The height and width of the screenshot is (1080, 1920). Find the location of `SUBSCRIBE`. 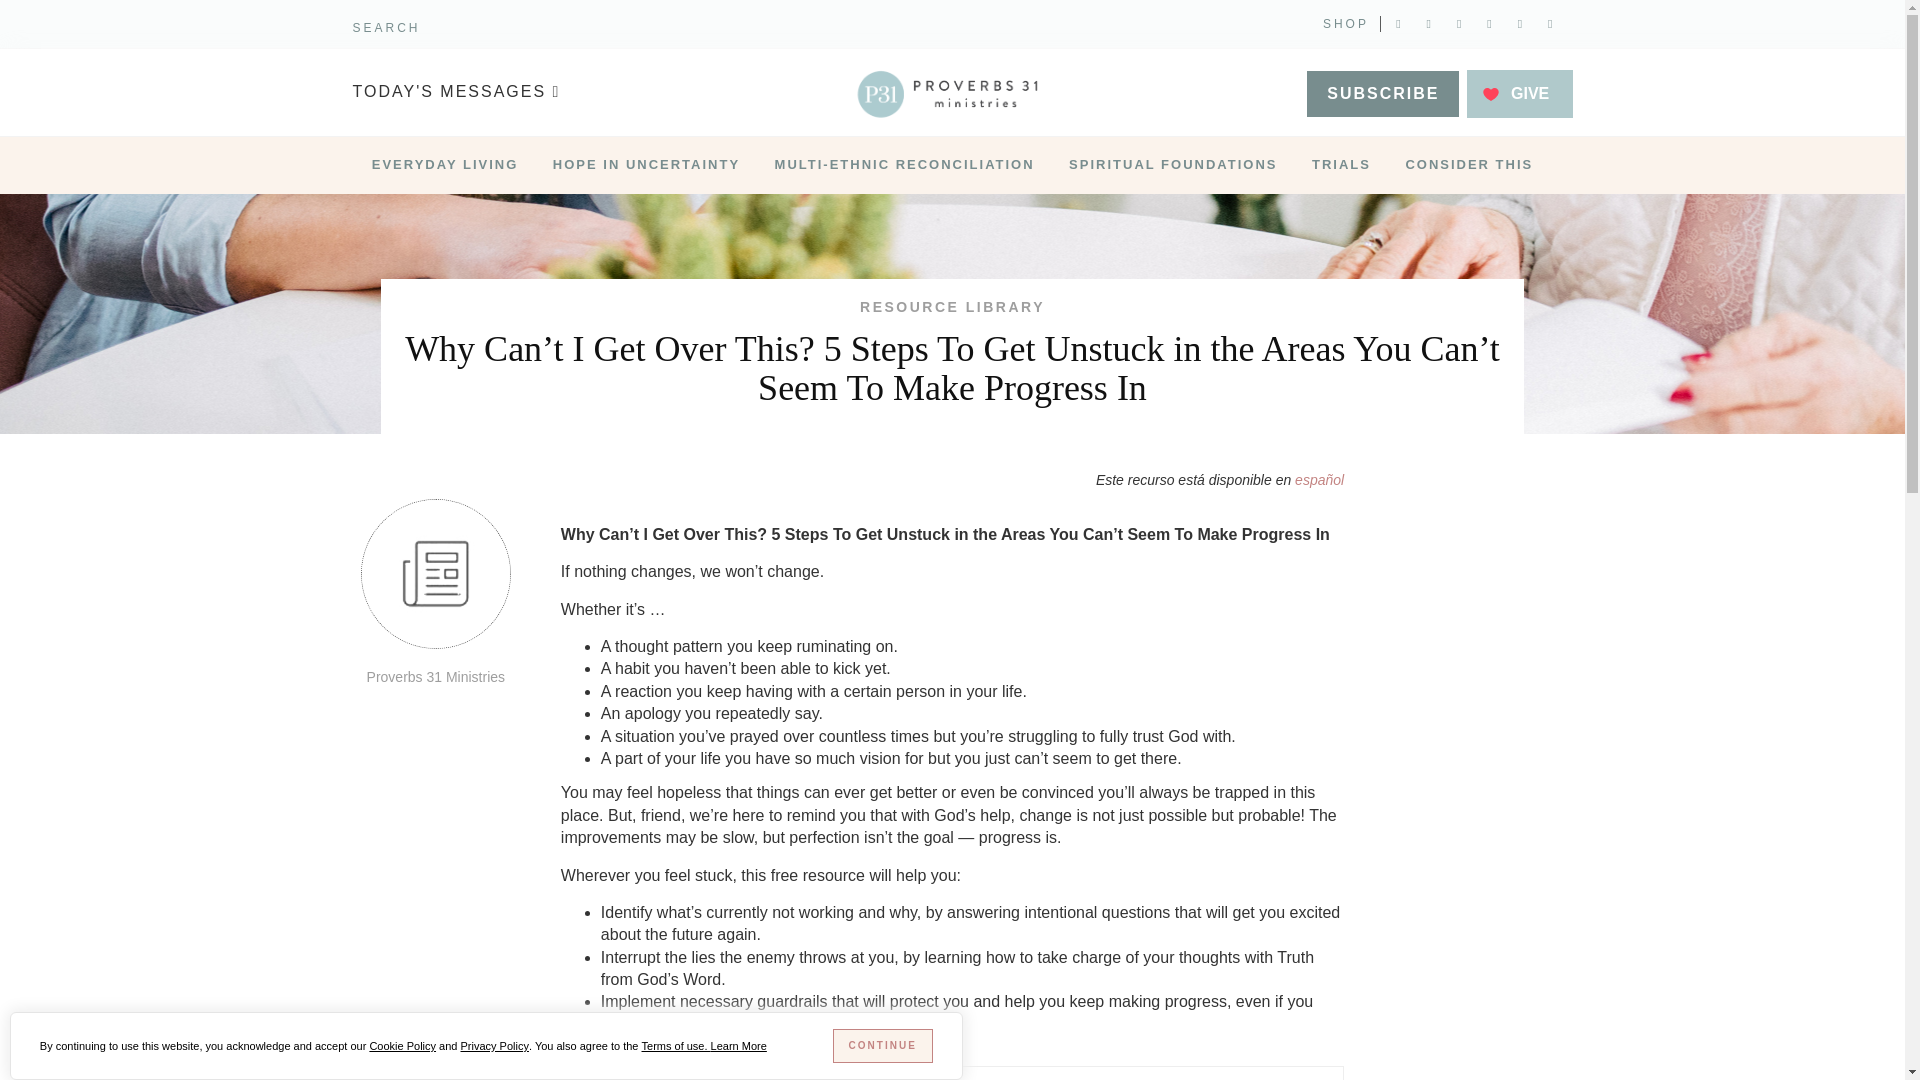

SUBSCRIBE is located at coordinates (1383, 94).